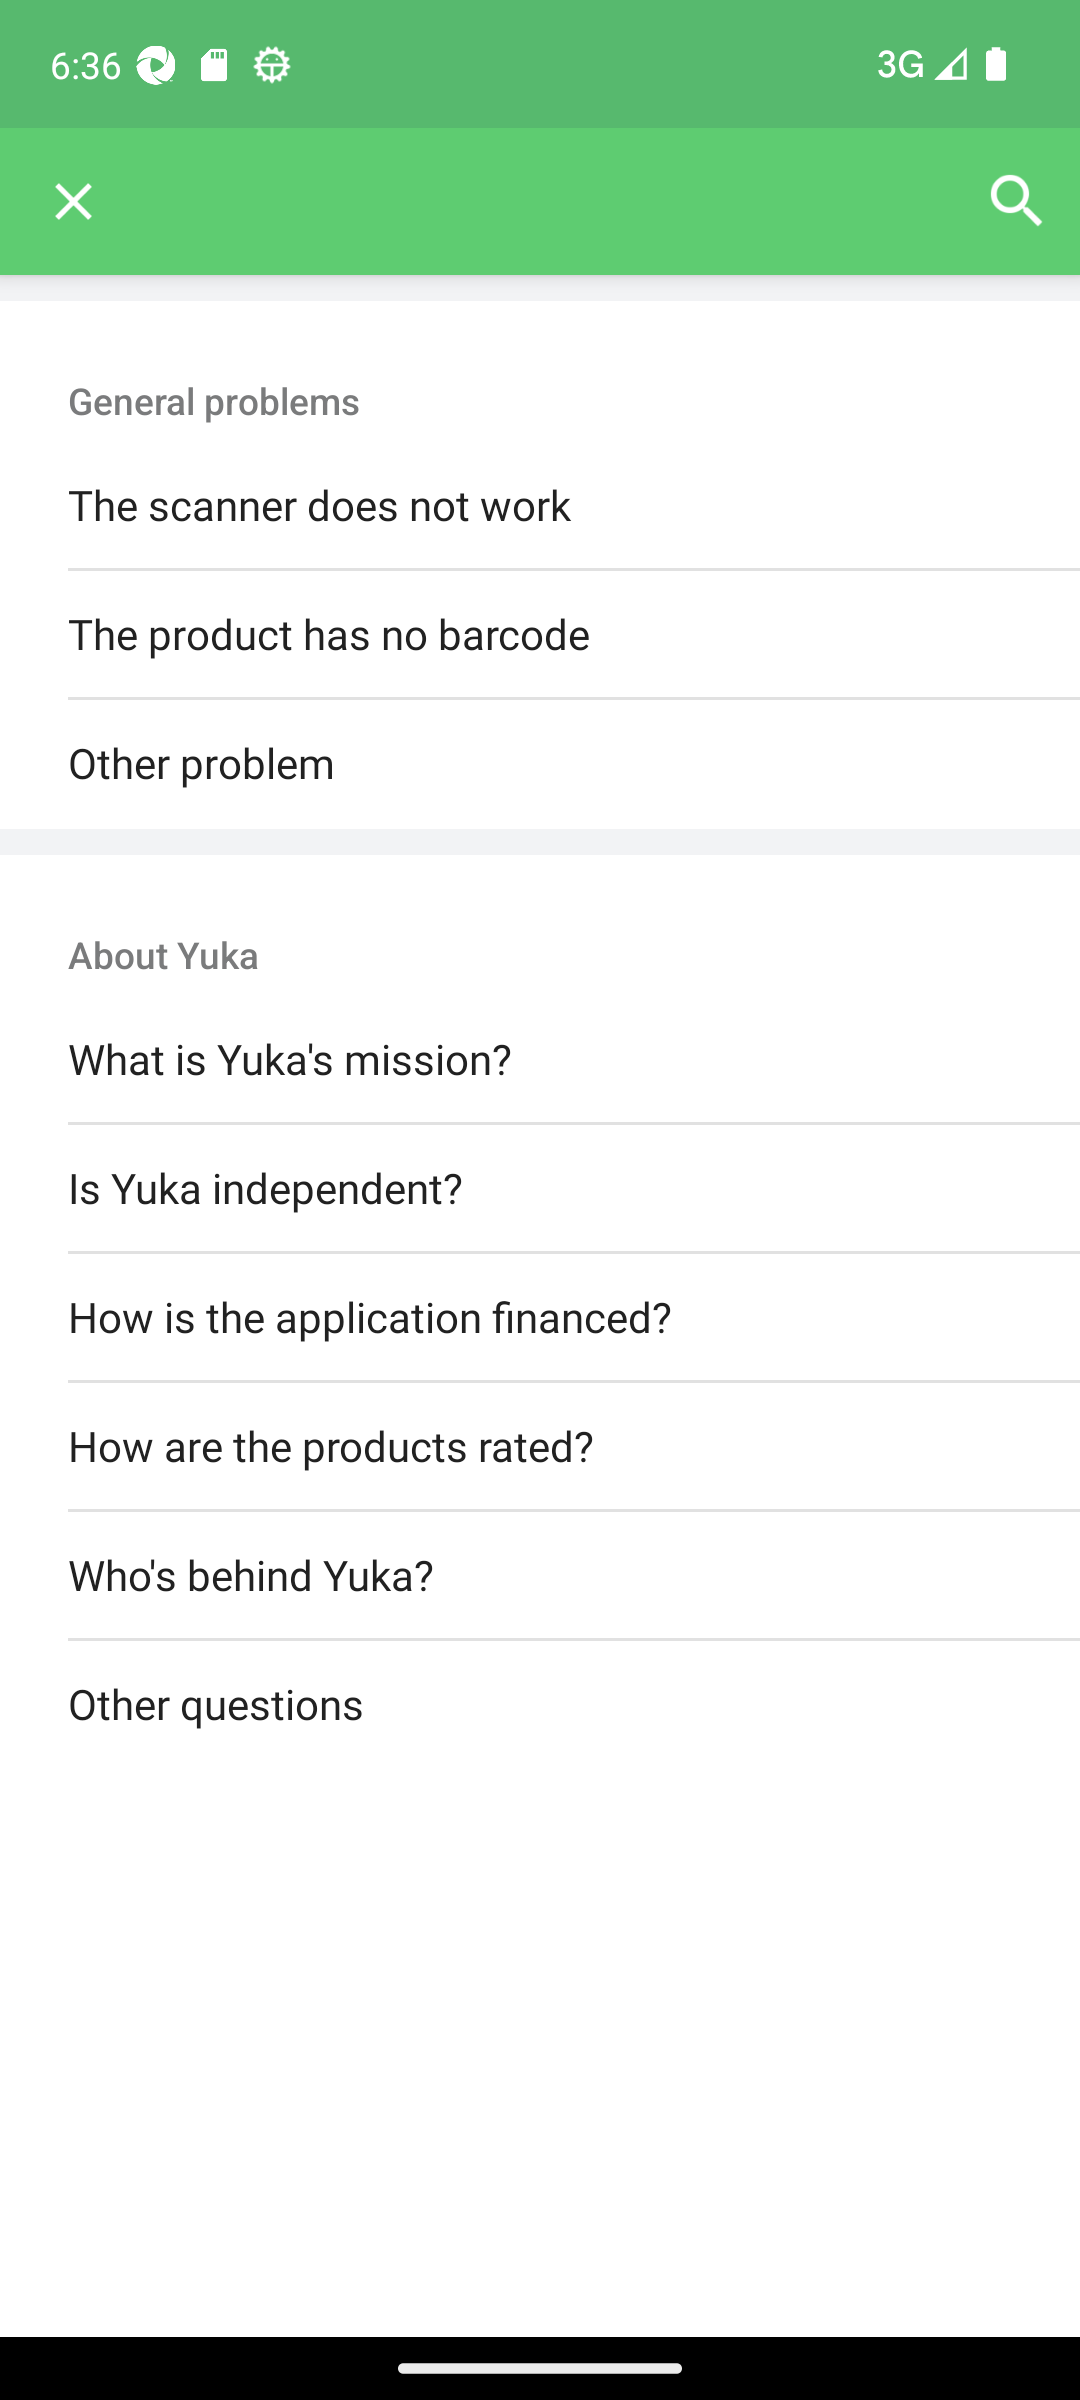 This screenshot has height=2400, width=1080. What do you see at coordinates (540, 1317) in the screenshot?
I see `How is the application financed?` at bounding box center [540, 1317].